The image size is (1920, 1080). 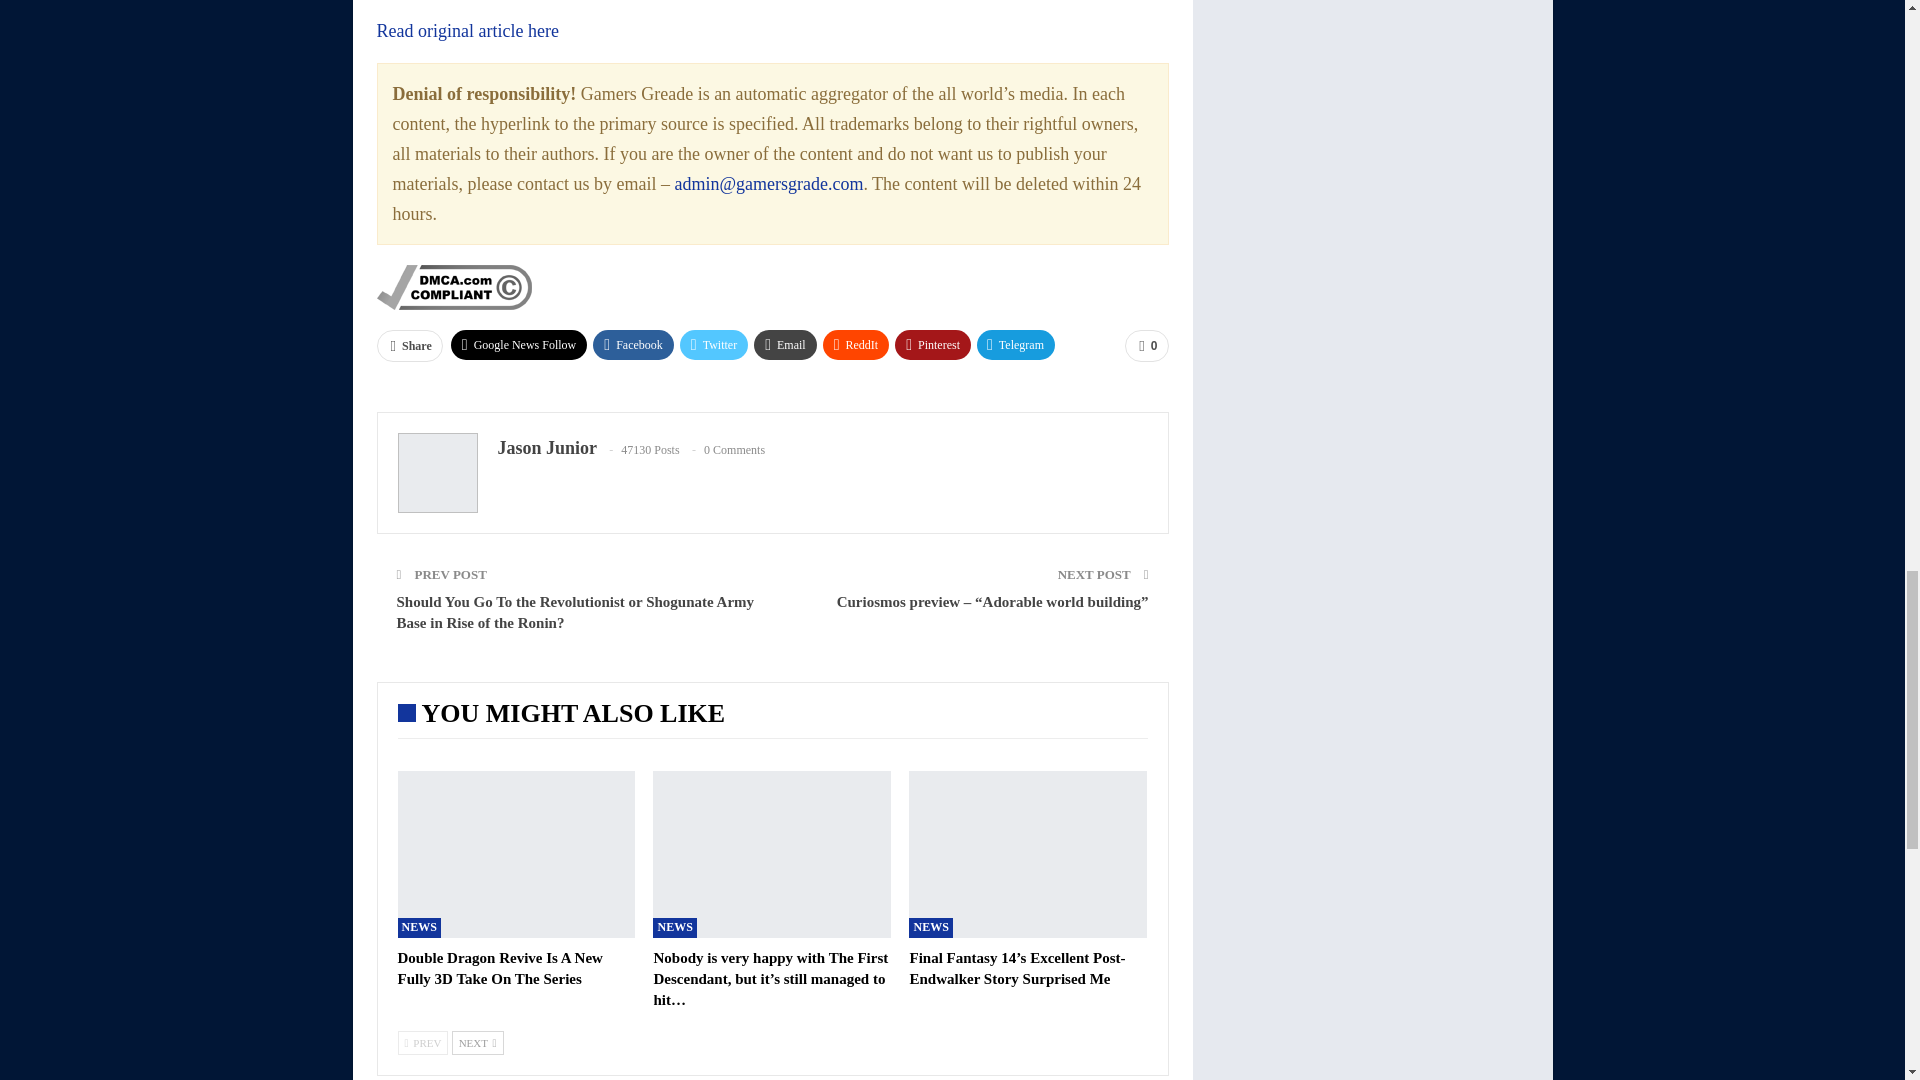 I want to click on DMCA Compliance information for gamersgrade.com, so click(x=454, y=286).